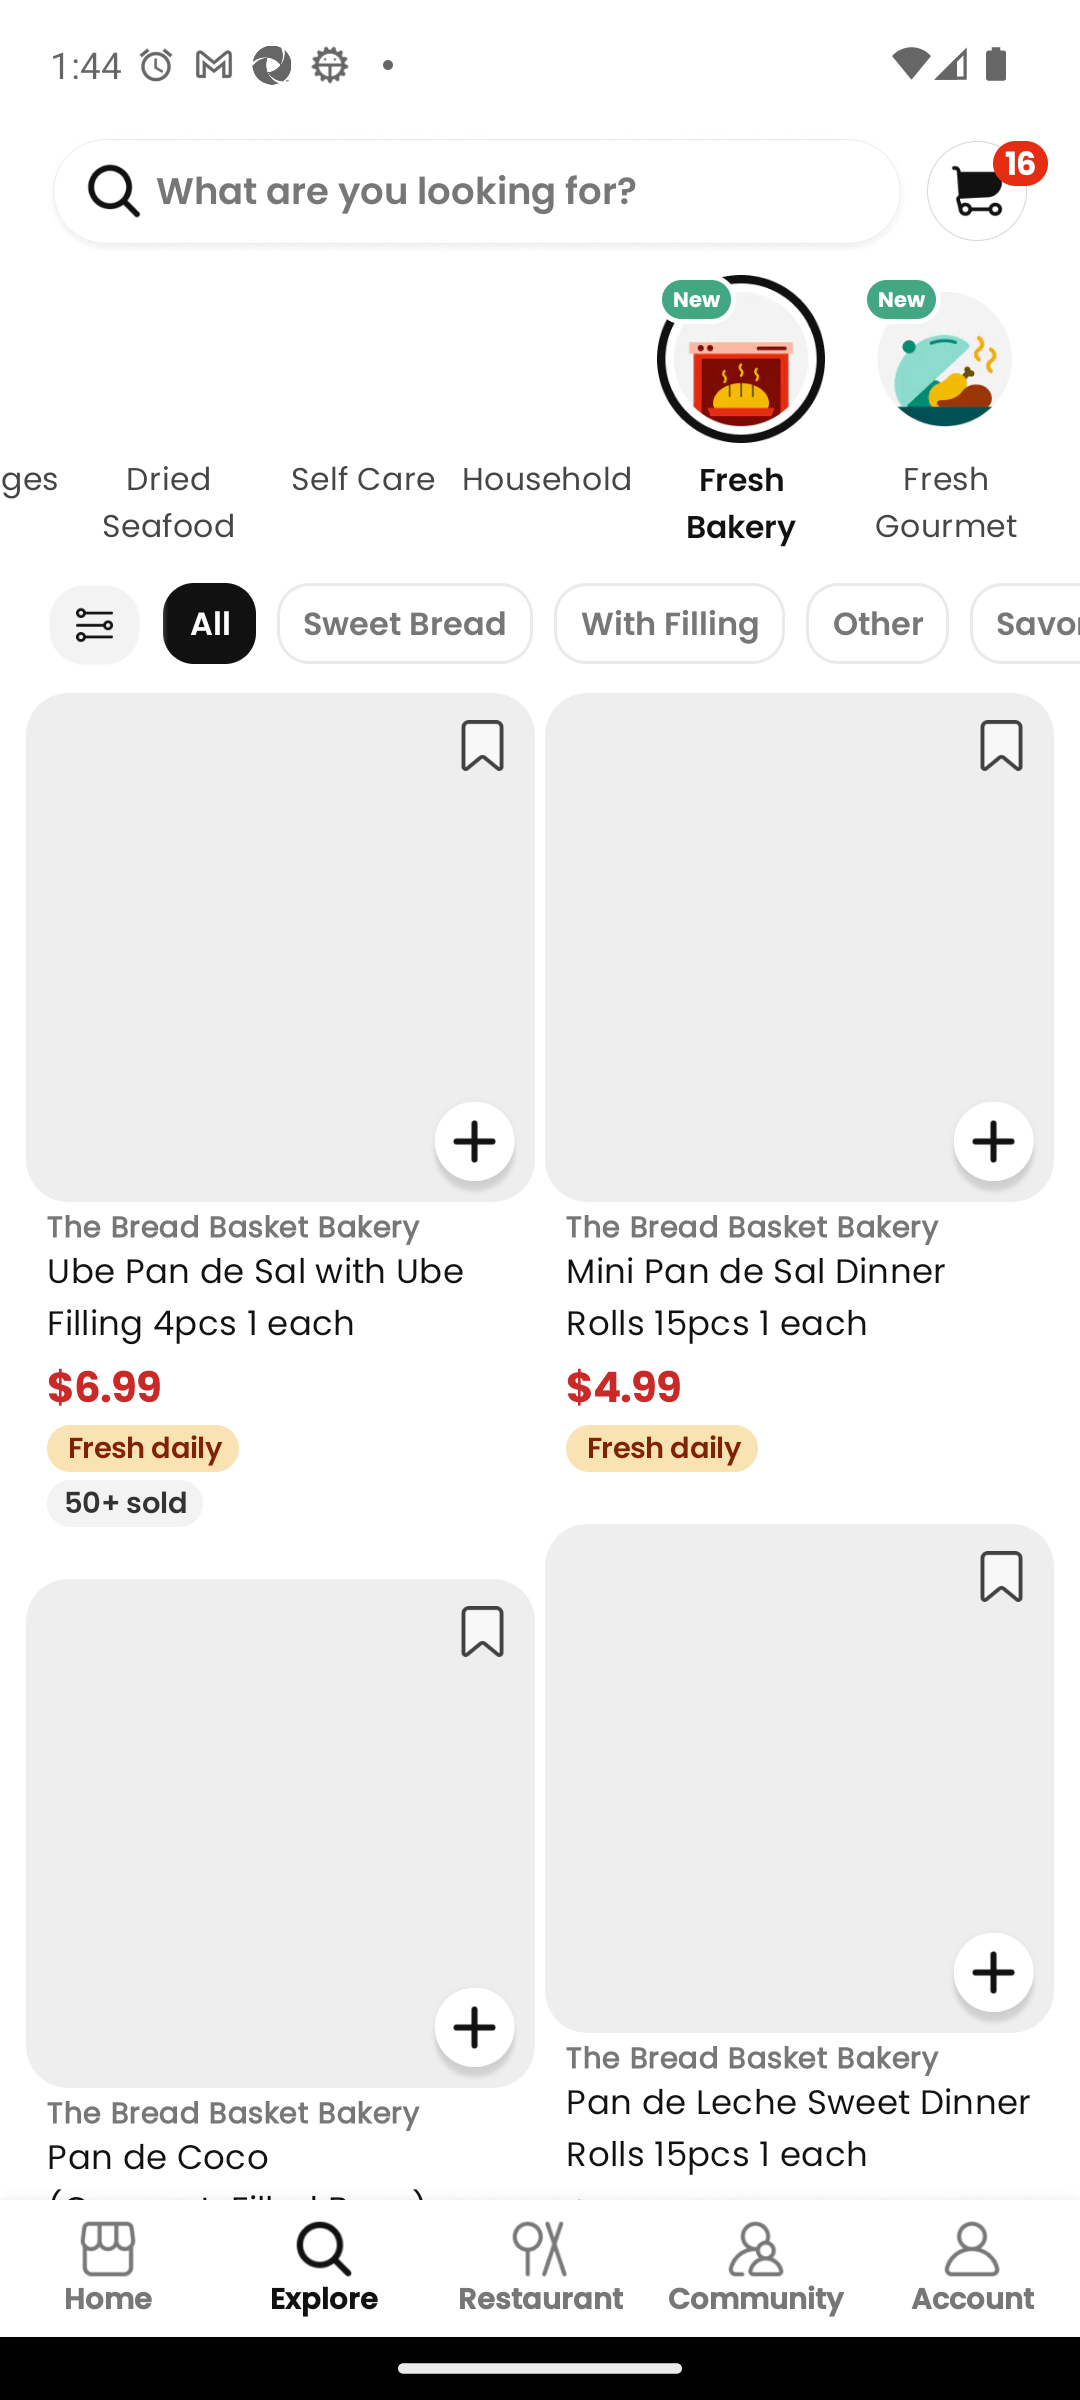  Describe the element at coordinates (741, 418) in the screenshot. I see `New Fresh Bakery` at that location.